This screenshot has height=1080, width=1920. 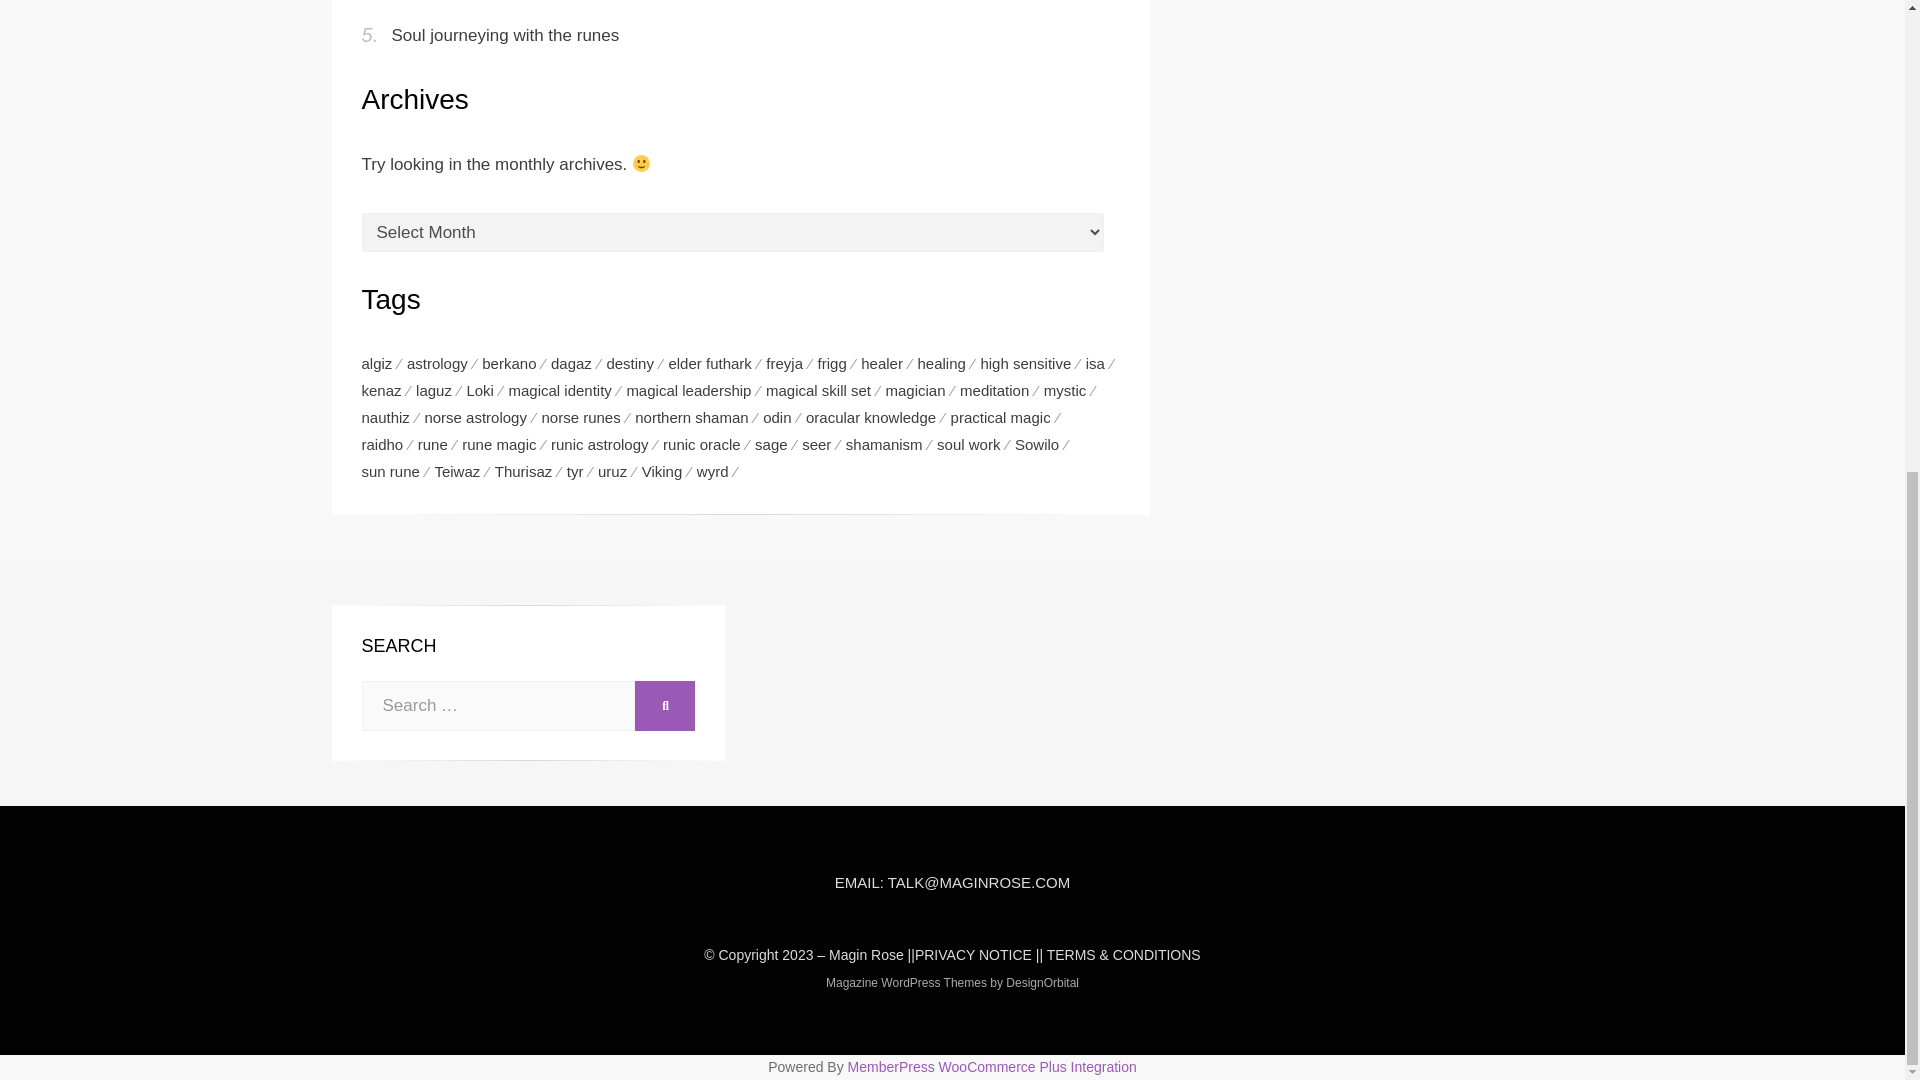 I want to click on high sensitive, so click(x=1032, y=362).